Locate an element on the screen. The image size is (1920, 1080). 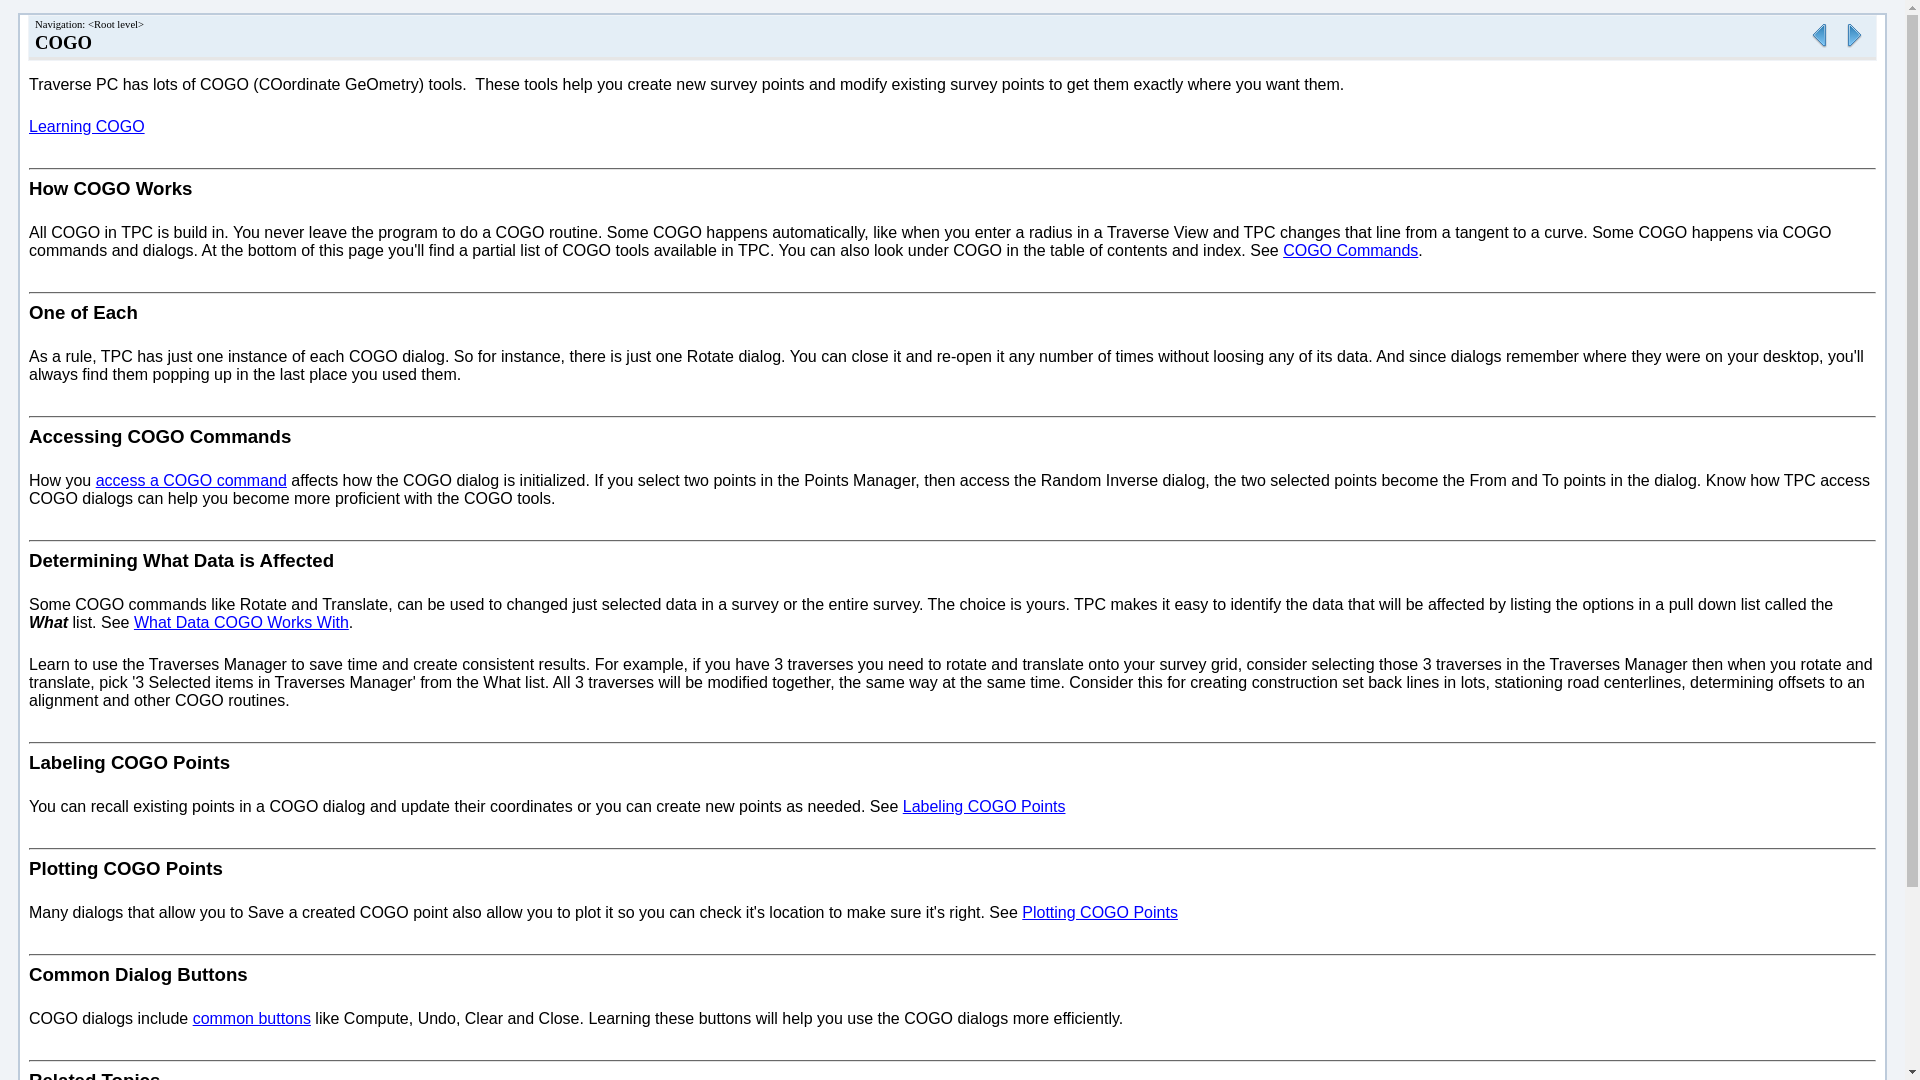
Learning COGO is located at coordinates (1854, 47).